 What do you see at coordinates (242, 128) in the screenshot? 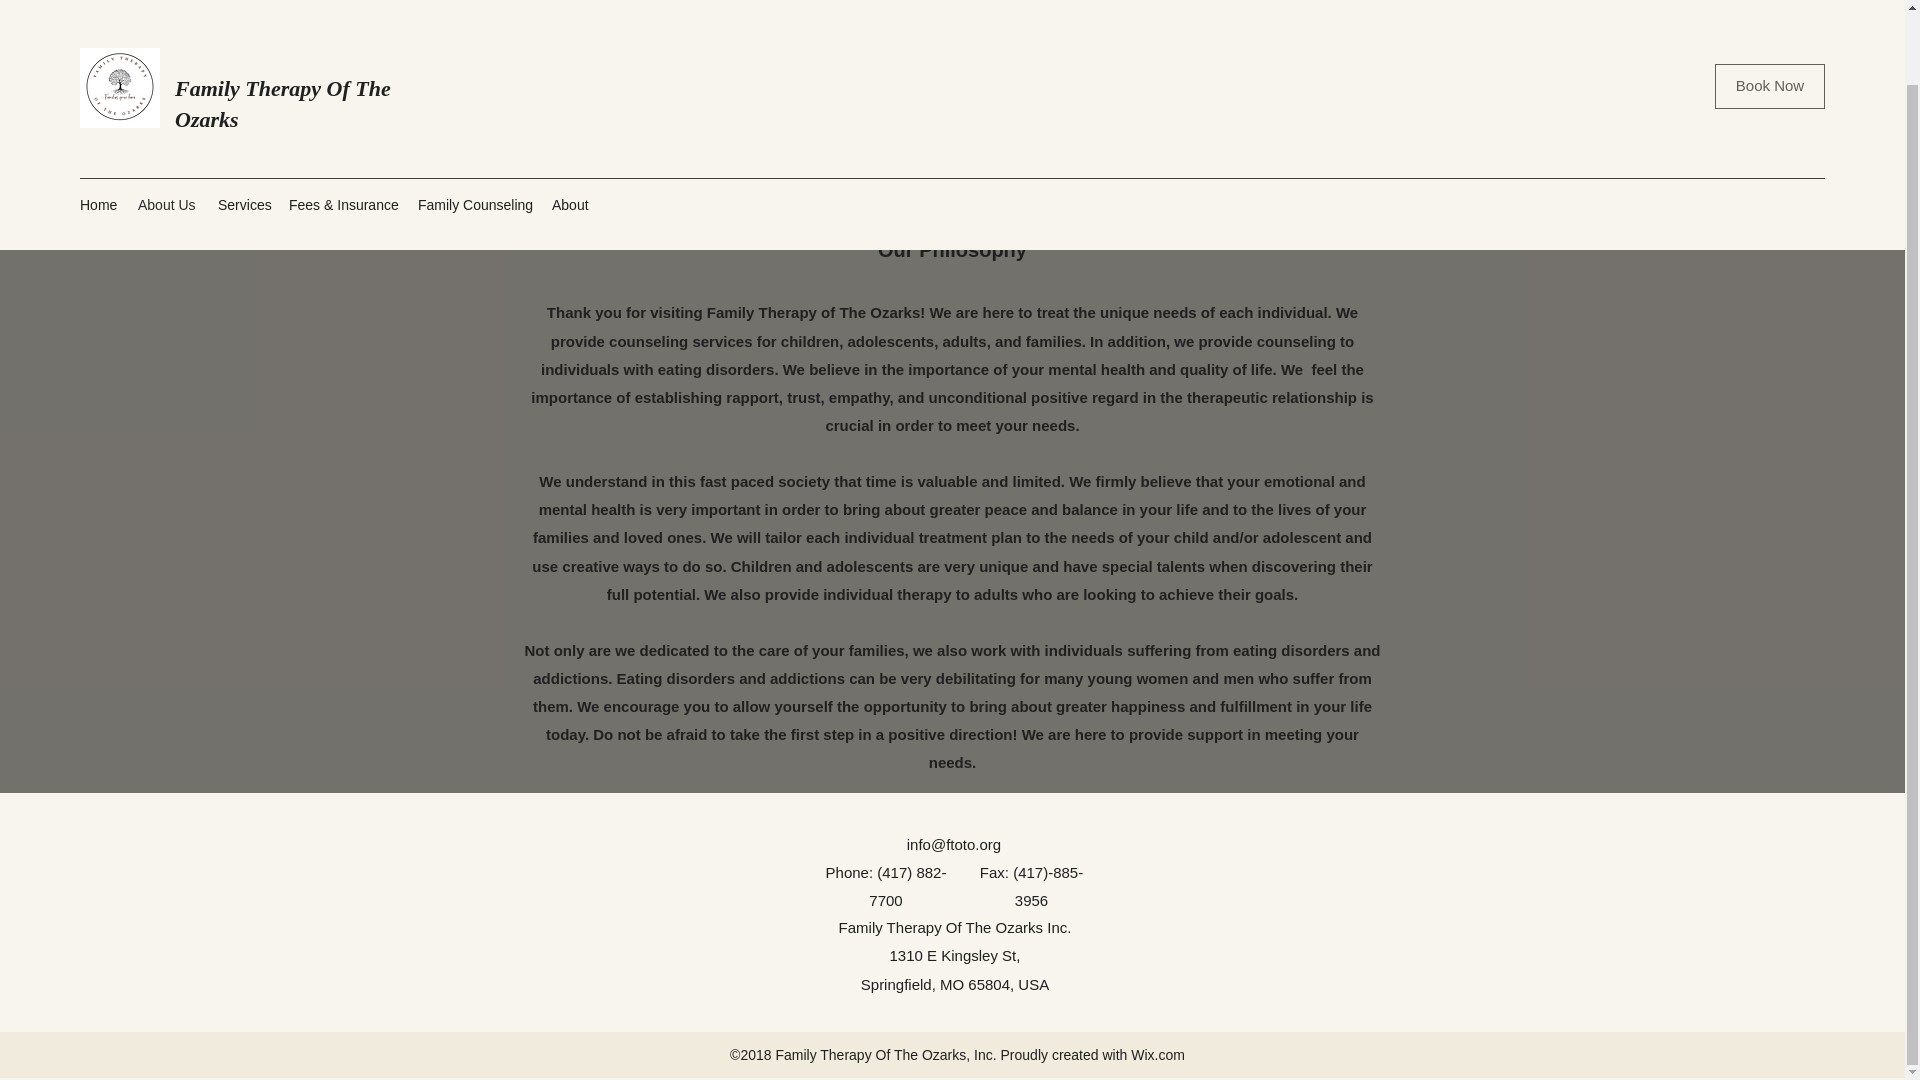
I see `Services` at bounding box center [242, 128].